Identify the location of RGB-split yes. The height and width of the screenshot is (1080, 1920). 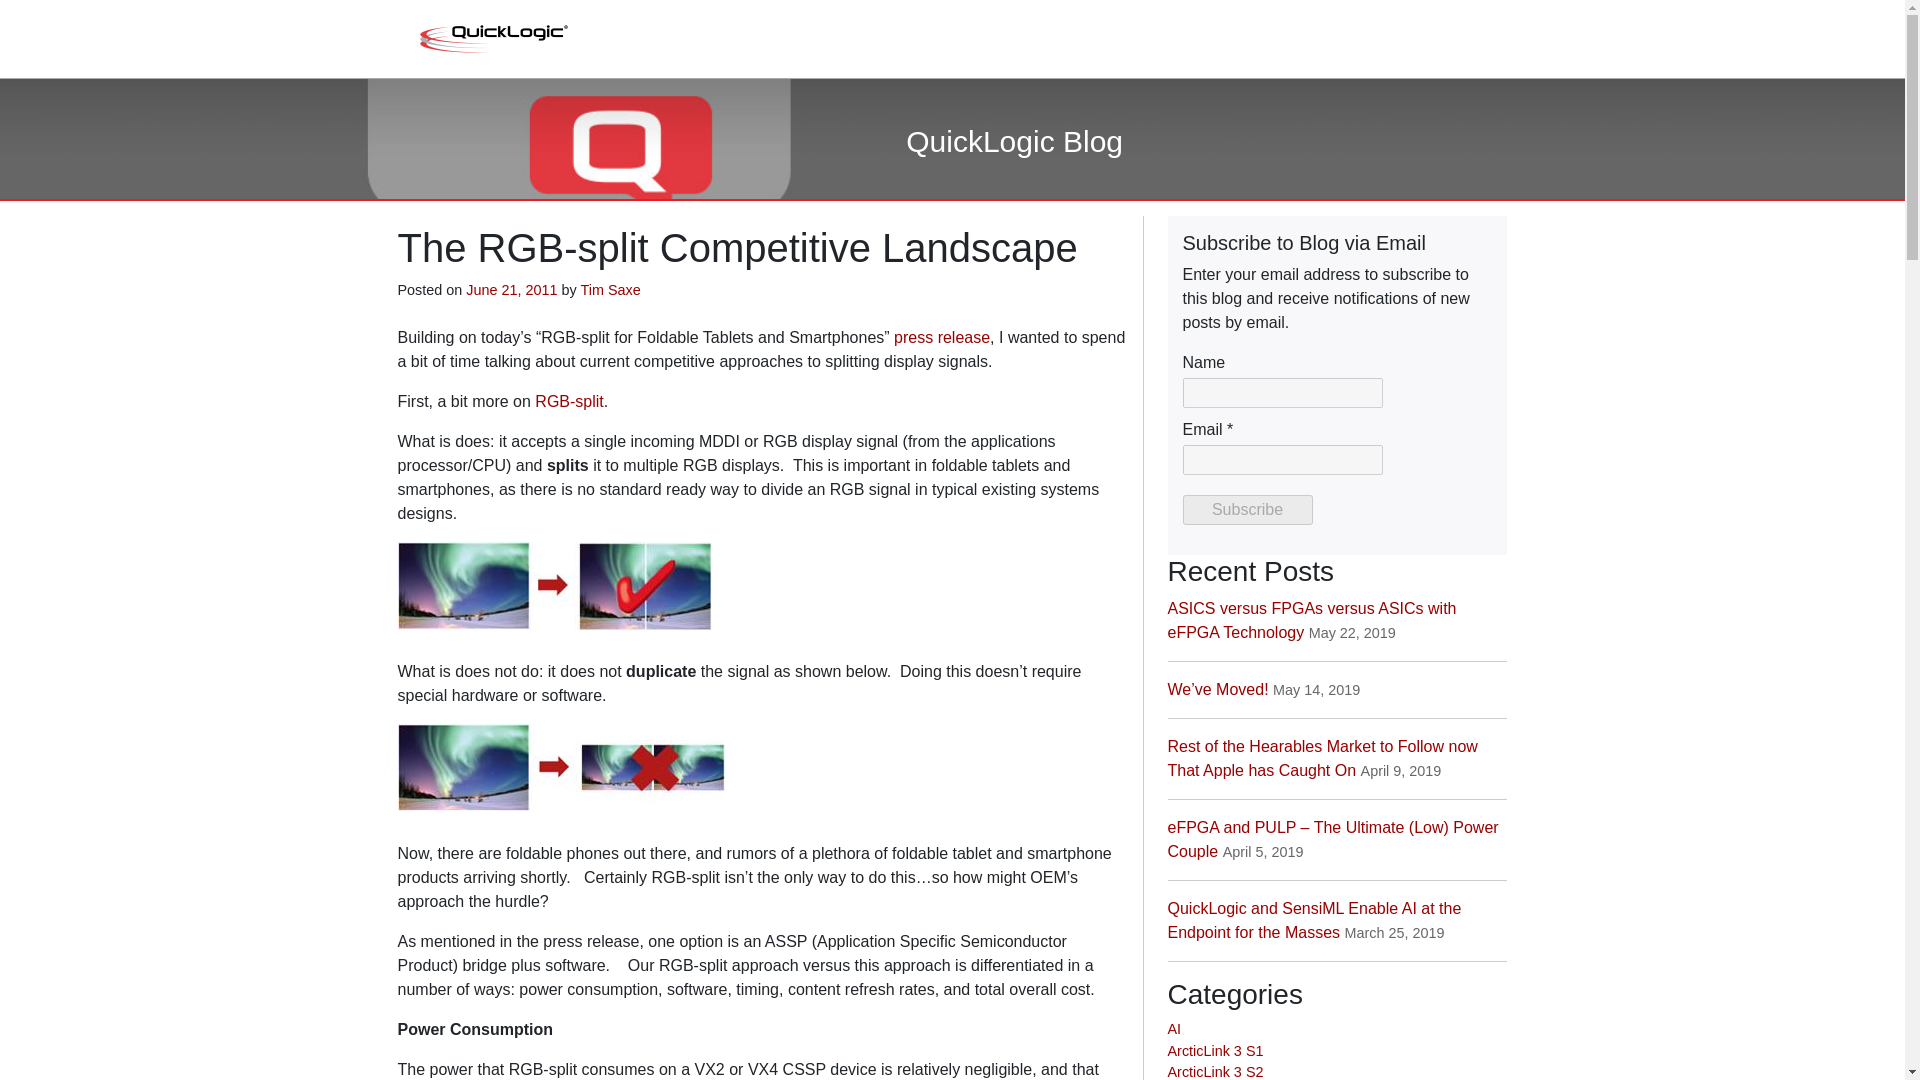
(554, 592).